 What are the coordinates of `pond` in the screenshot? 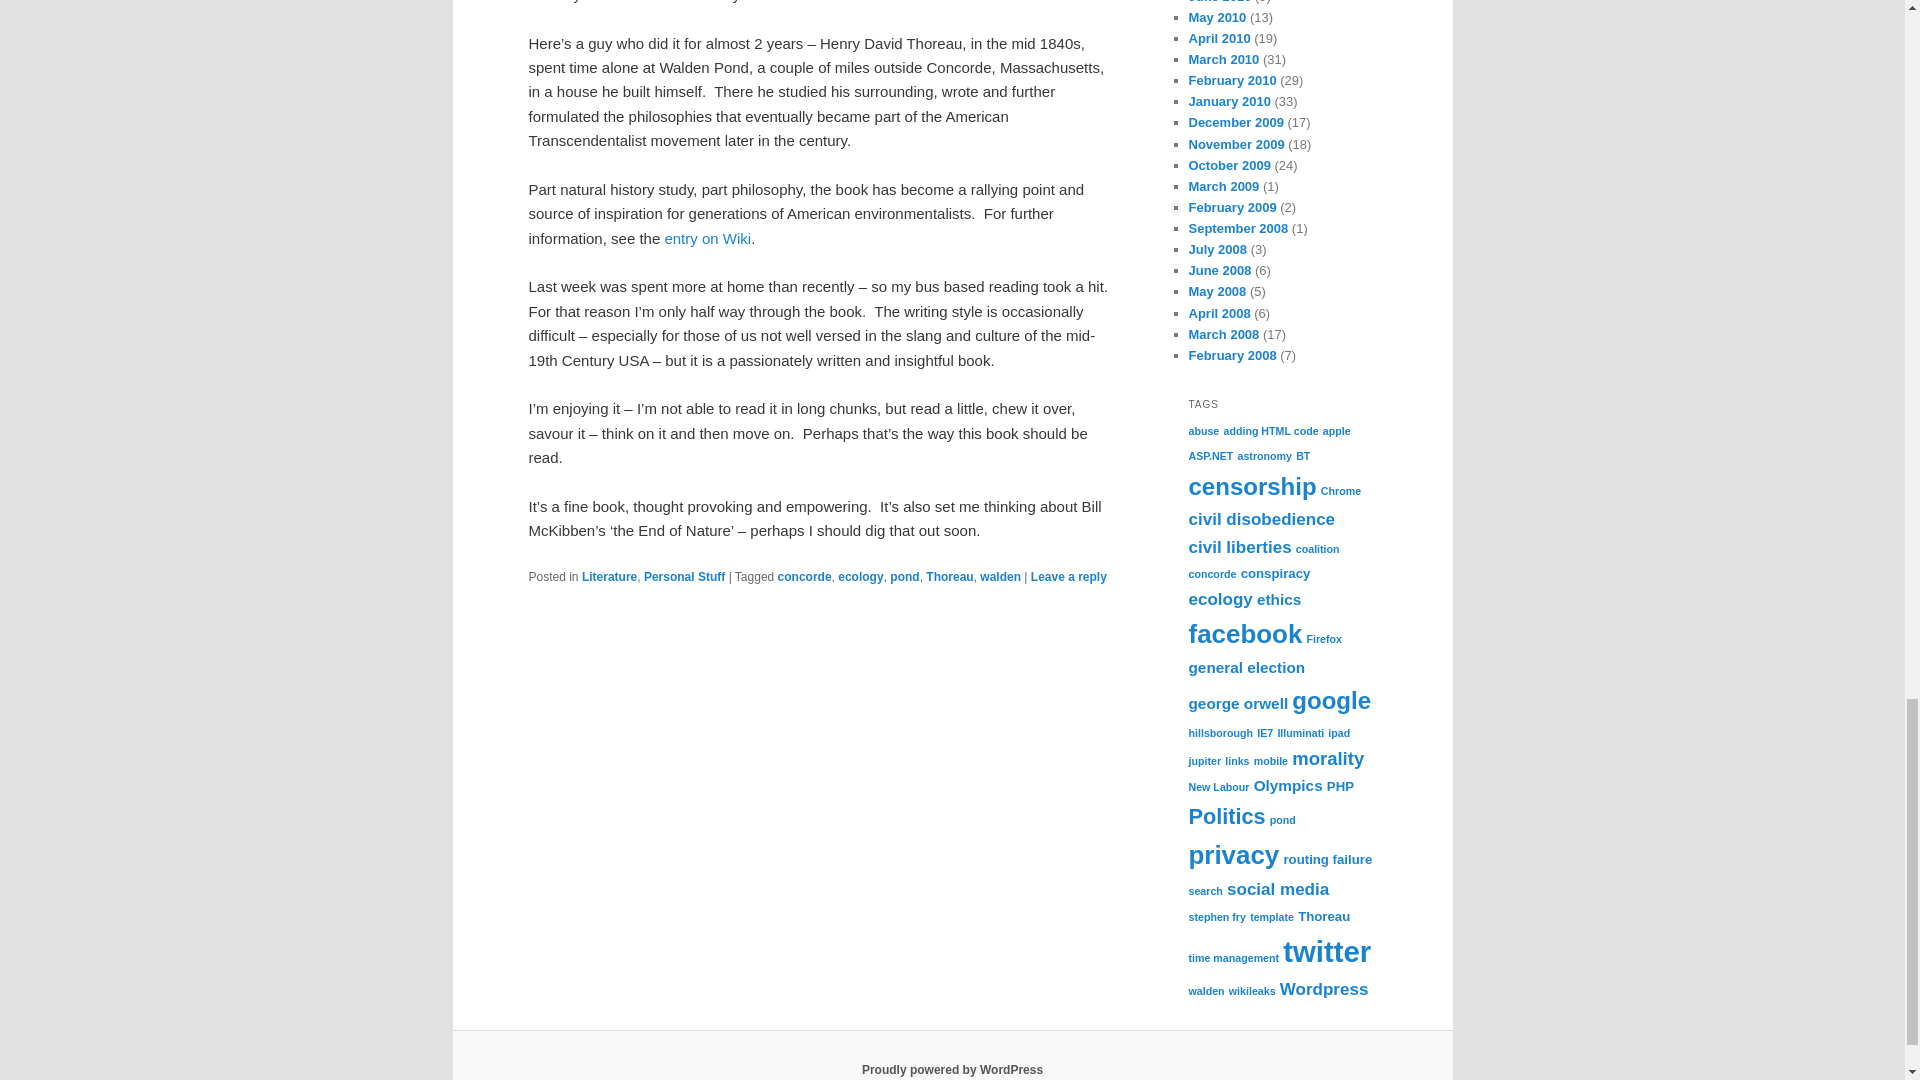 It's located at (904, 577).